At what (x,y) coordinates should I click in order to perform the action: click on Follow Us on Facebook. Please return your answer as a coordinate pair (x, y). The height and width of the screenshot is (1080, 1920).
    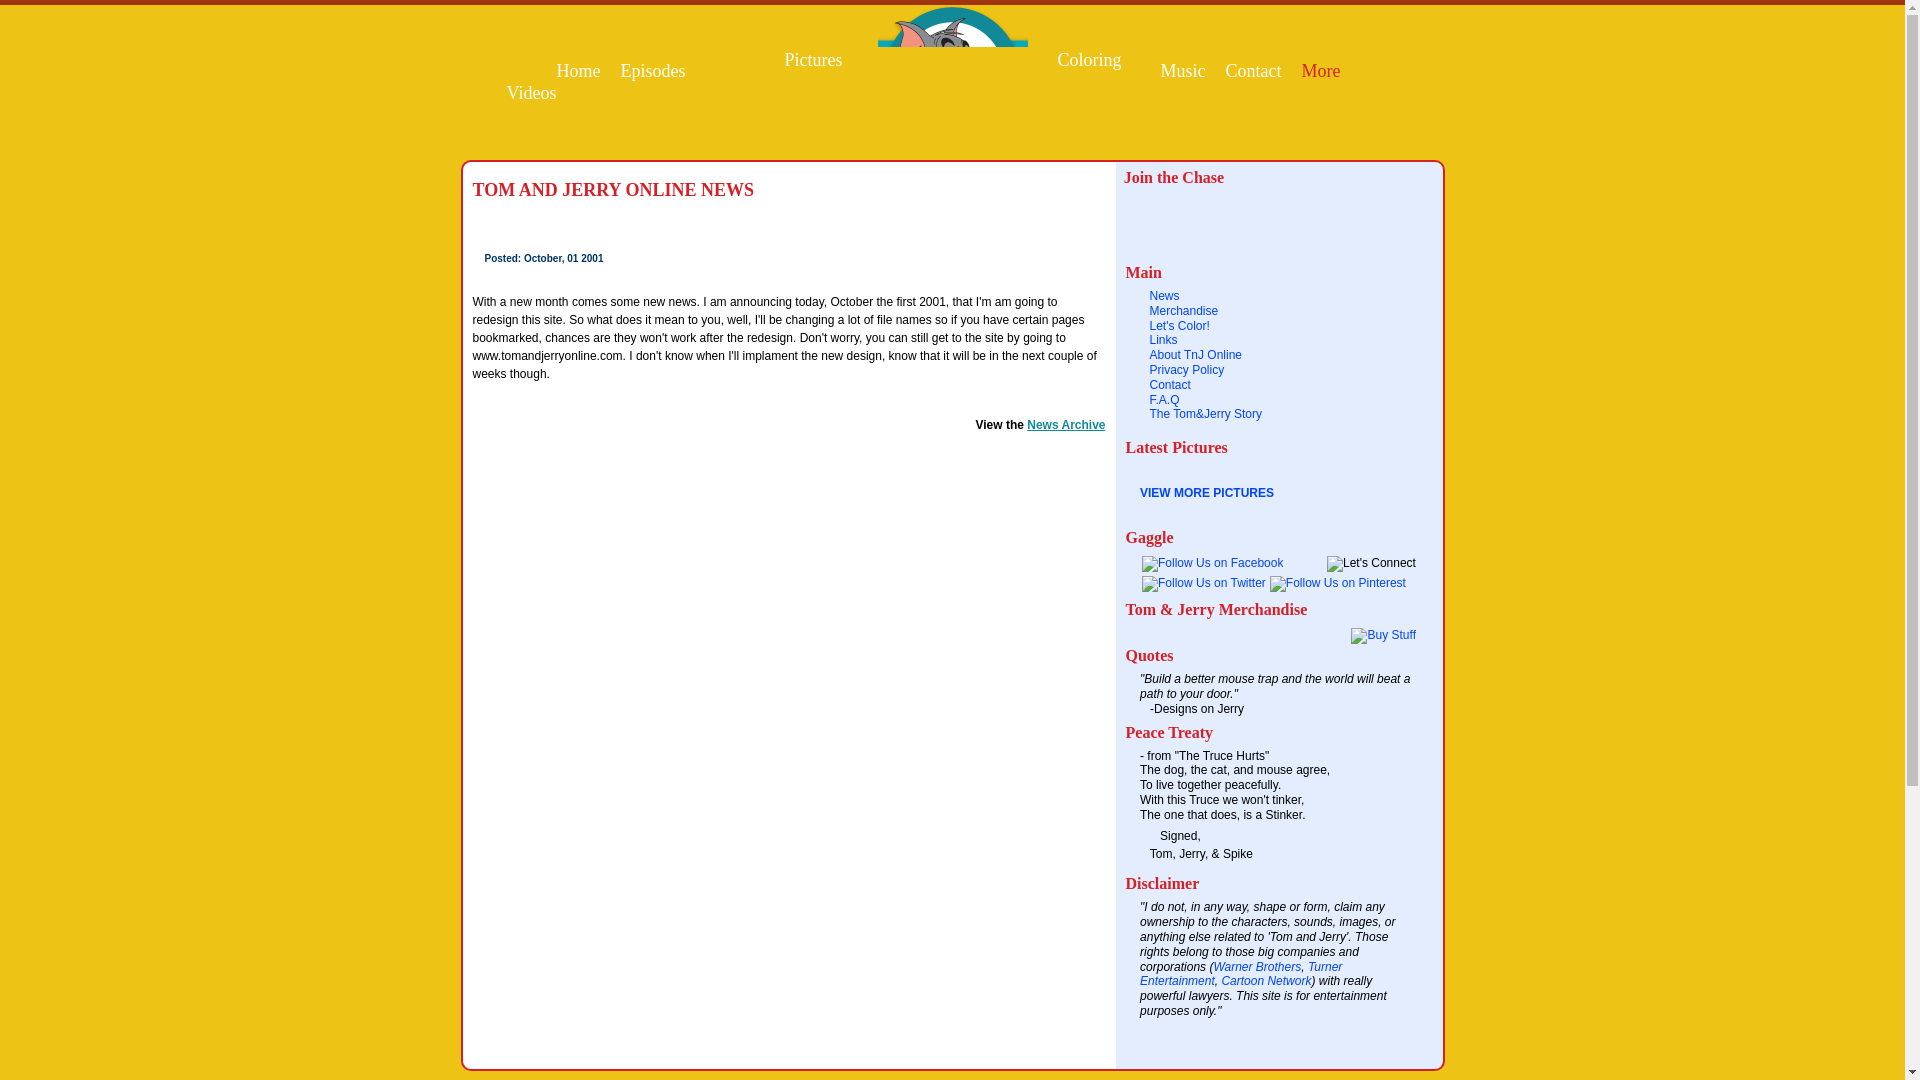
    Looking at the image, I should click on (1212, 563).